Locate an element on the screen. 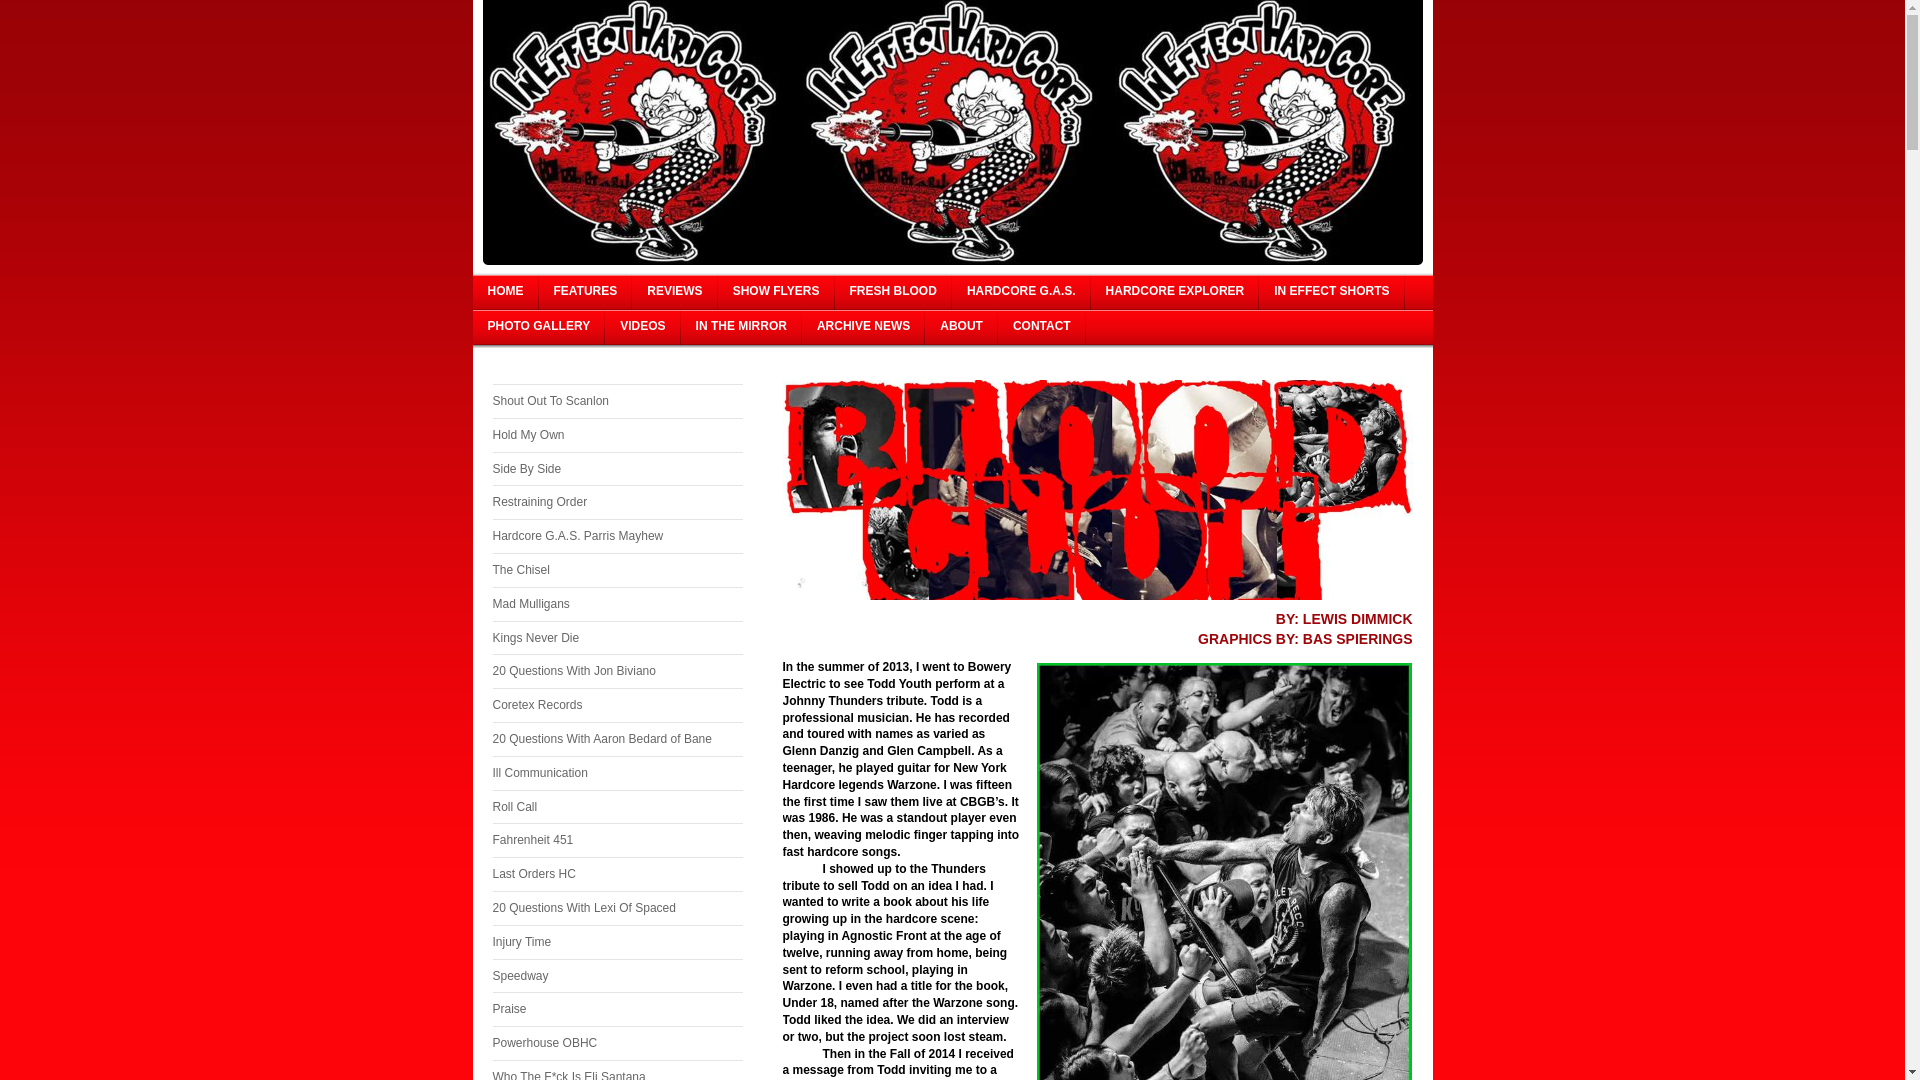 The image size is (1920, 1080). Restraining Order is located at coordinates (616, 502).